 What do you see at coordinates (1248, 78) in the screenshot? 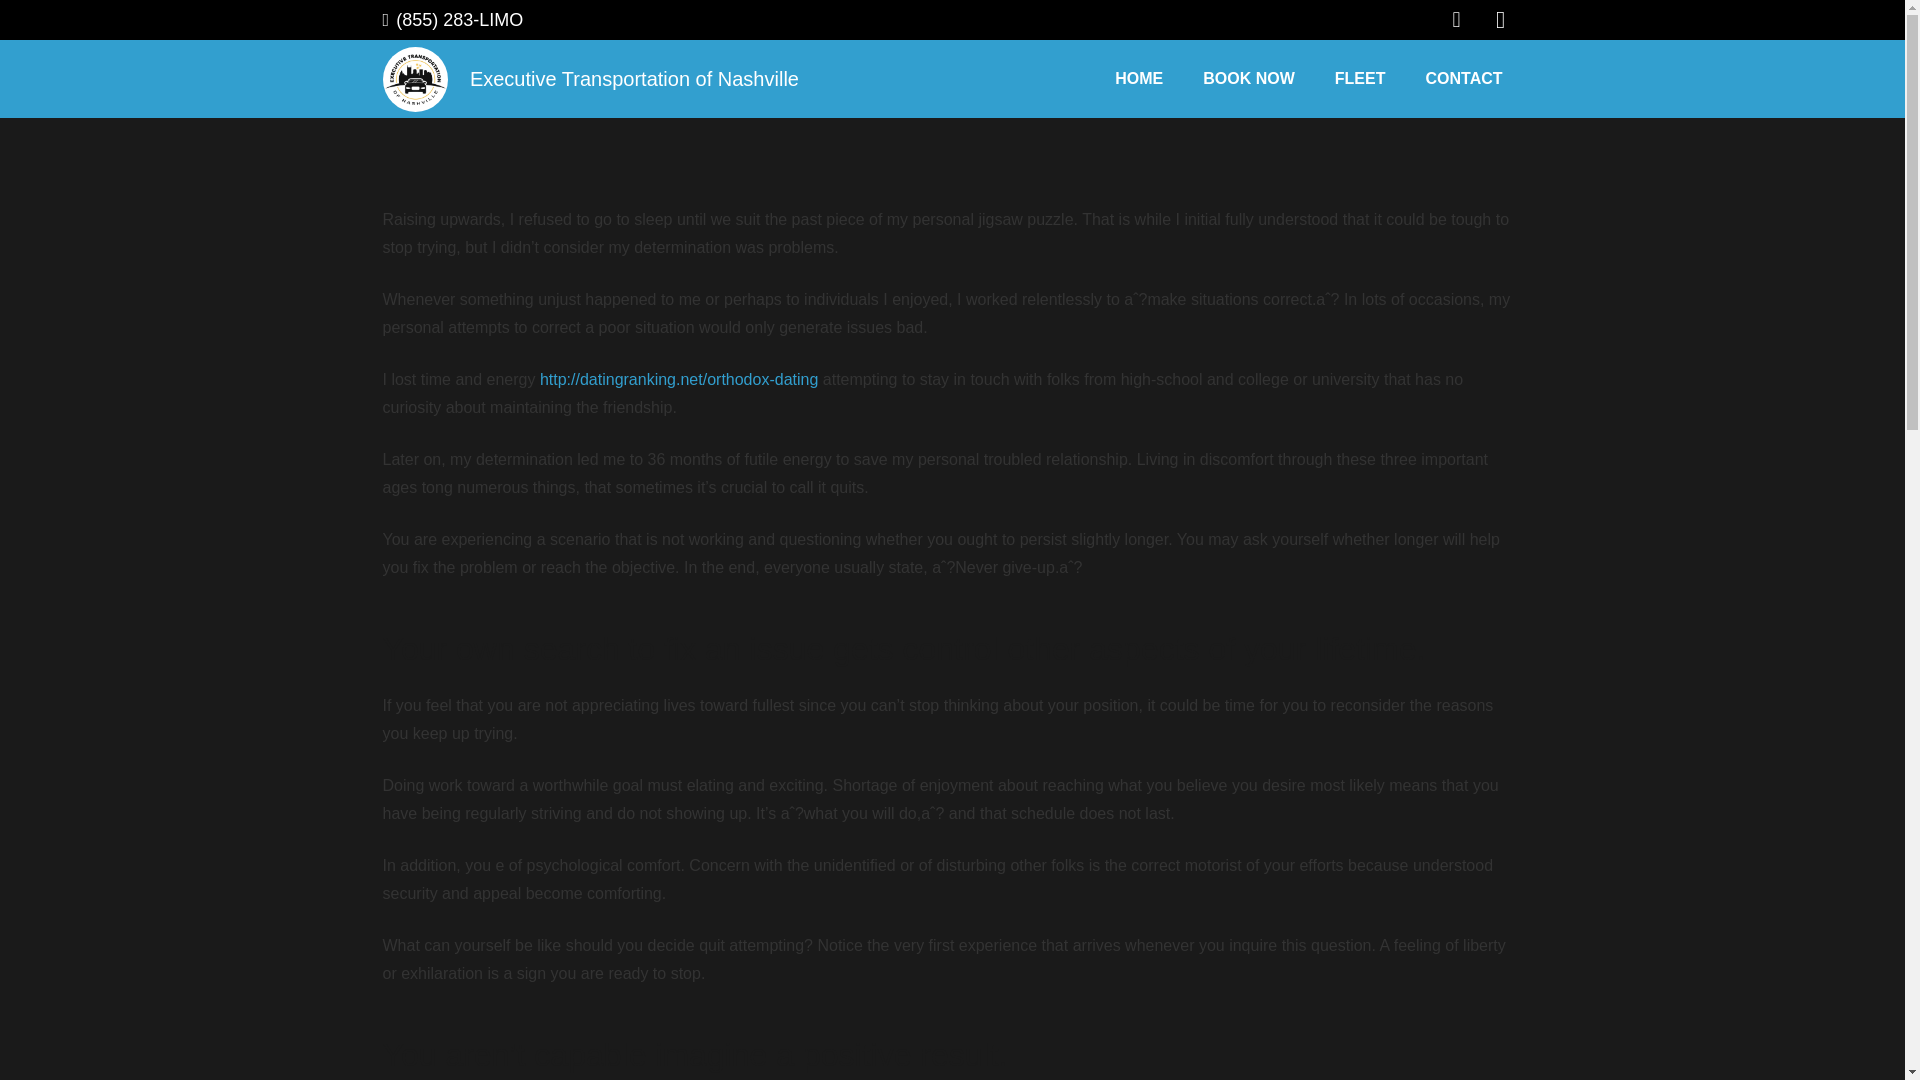
I see `BOOK NOW` at bounding box center [1248, 78].